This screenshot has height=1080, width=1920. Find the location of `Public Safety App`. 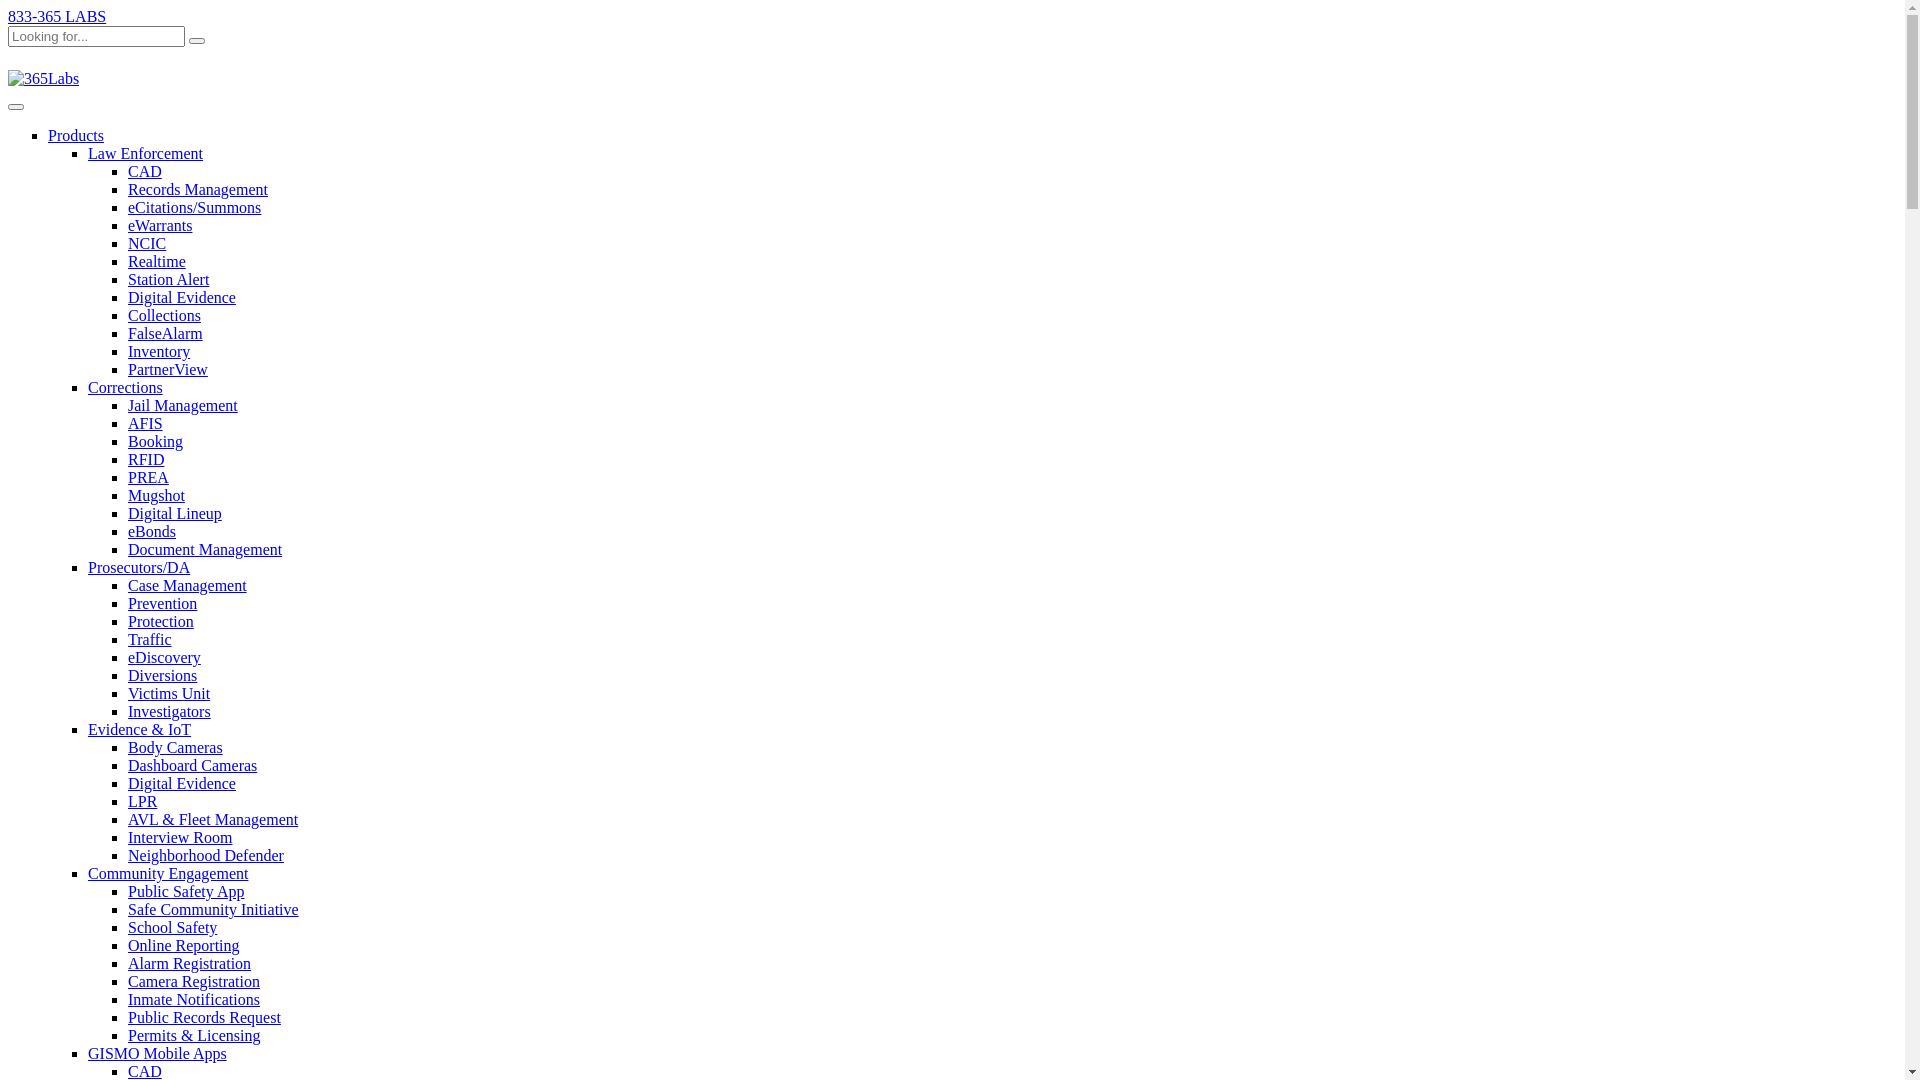

Public Safety App is located at coordinates (186, 891).